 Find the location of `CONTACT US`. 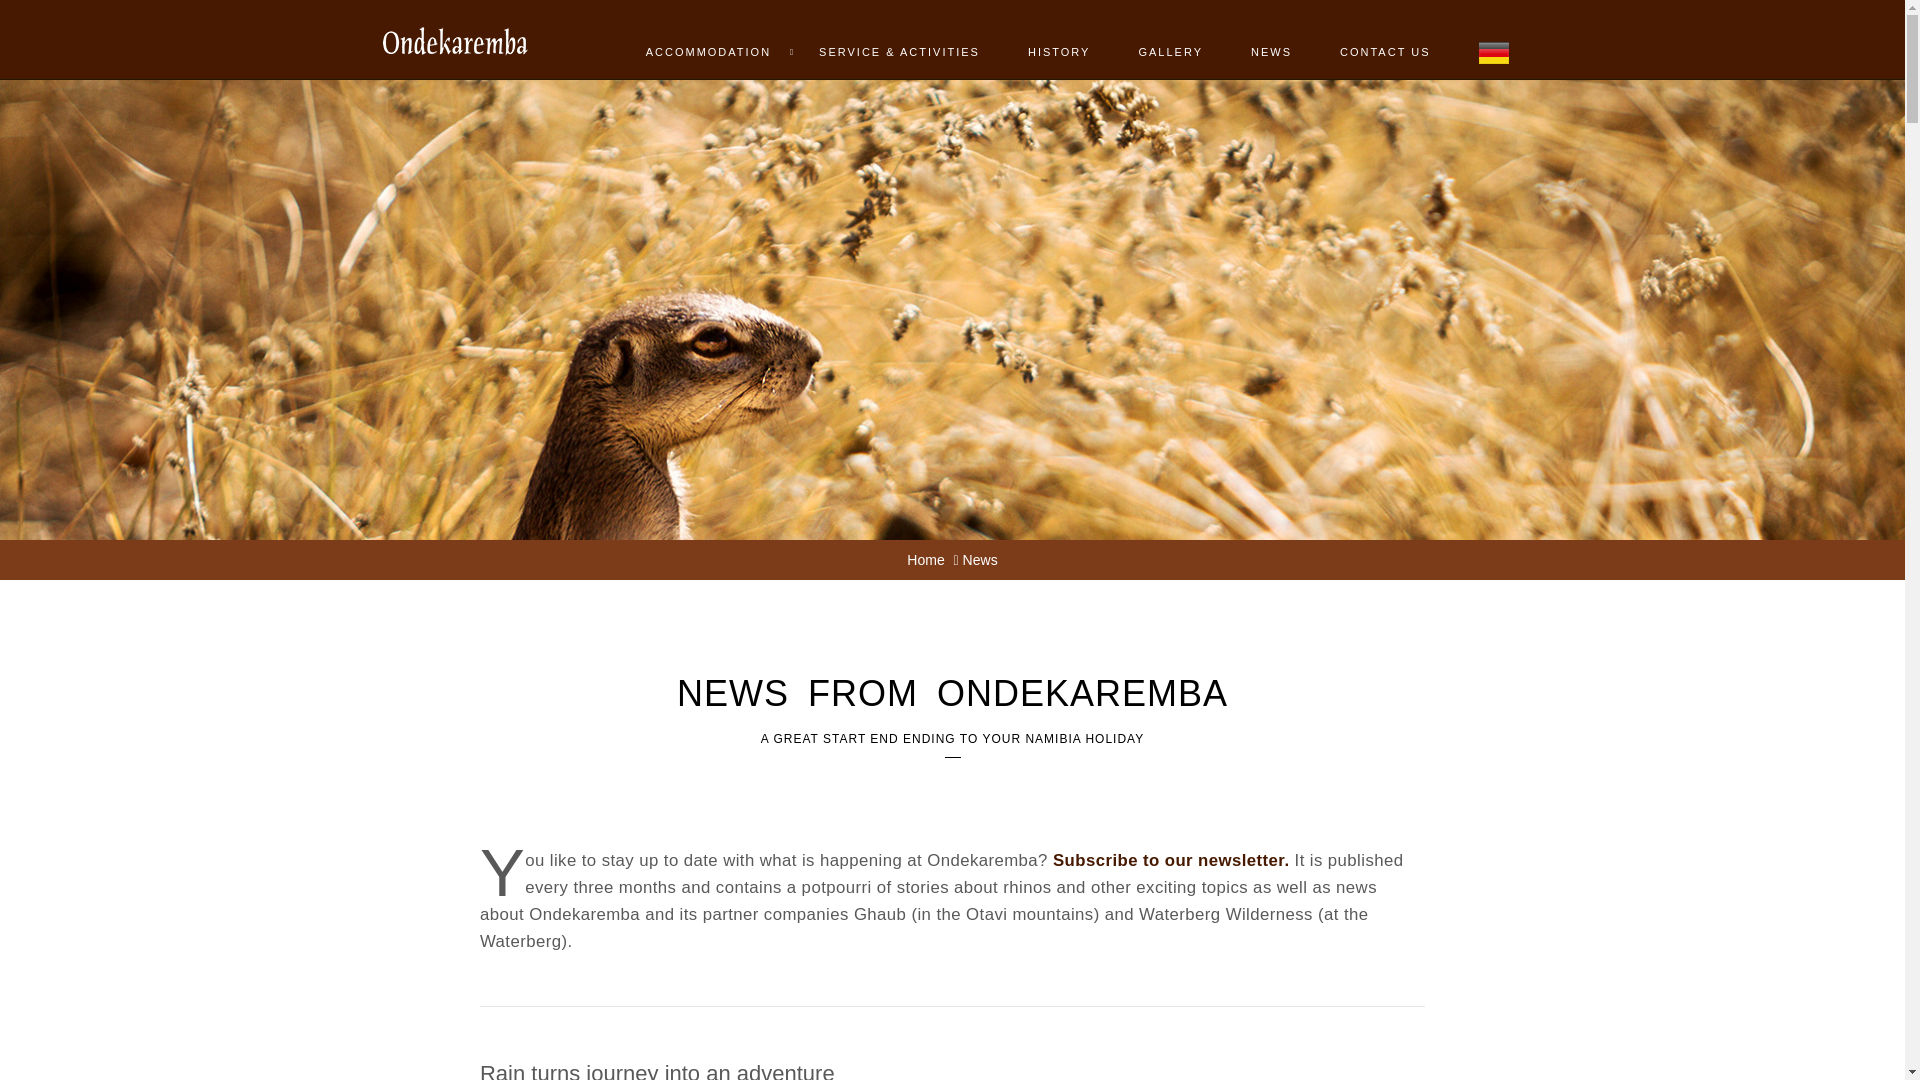

CONTACT US is located at coordinates (1385, 40).